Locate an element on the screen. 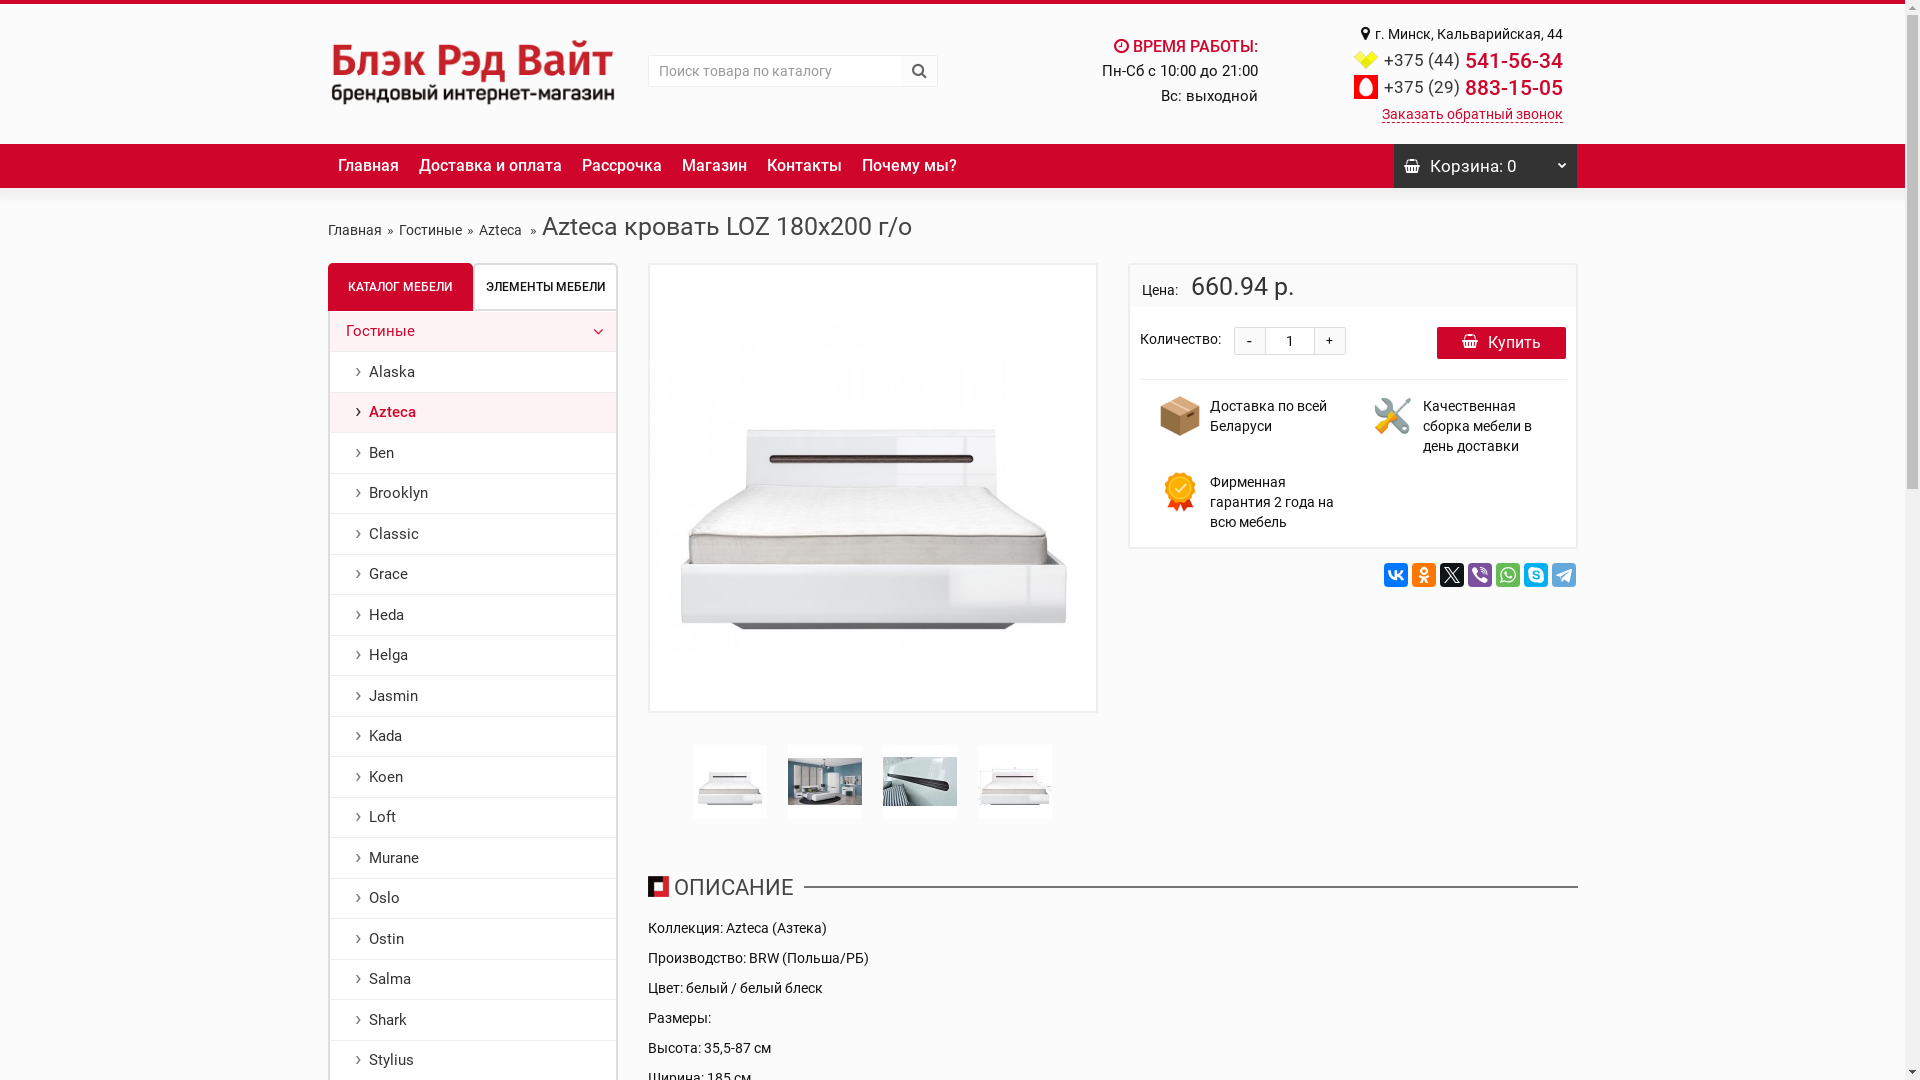 The height and width of the screenshot is (1080, 1920). Jasmin is located at coordinates (473, 696).